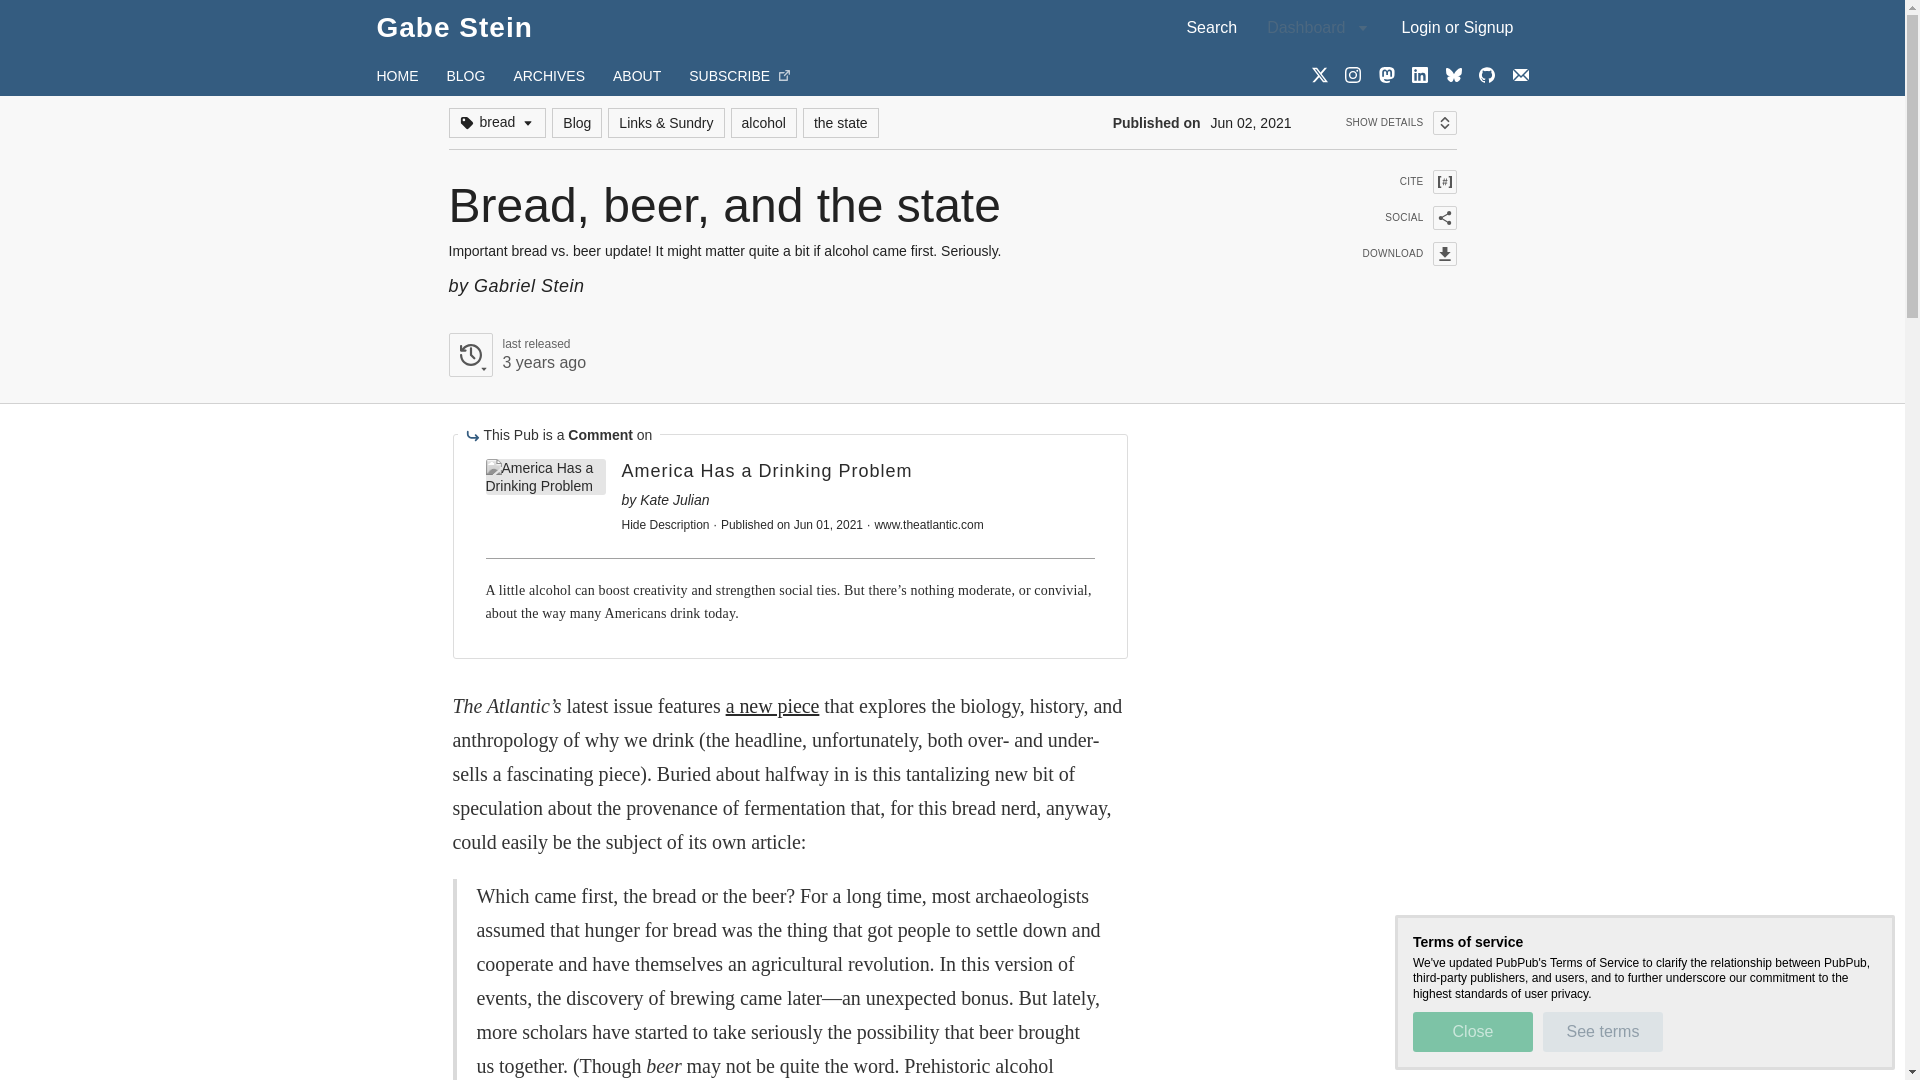 The height and width of the screenshot is (1080, 1920). I want to click on Search, so click(764, 123).